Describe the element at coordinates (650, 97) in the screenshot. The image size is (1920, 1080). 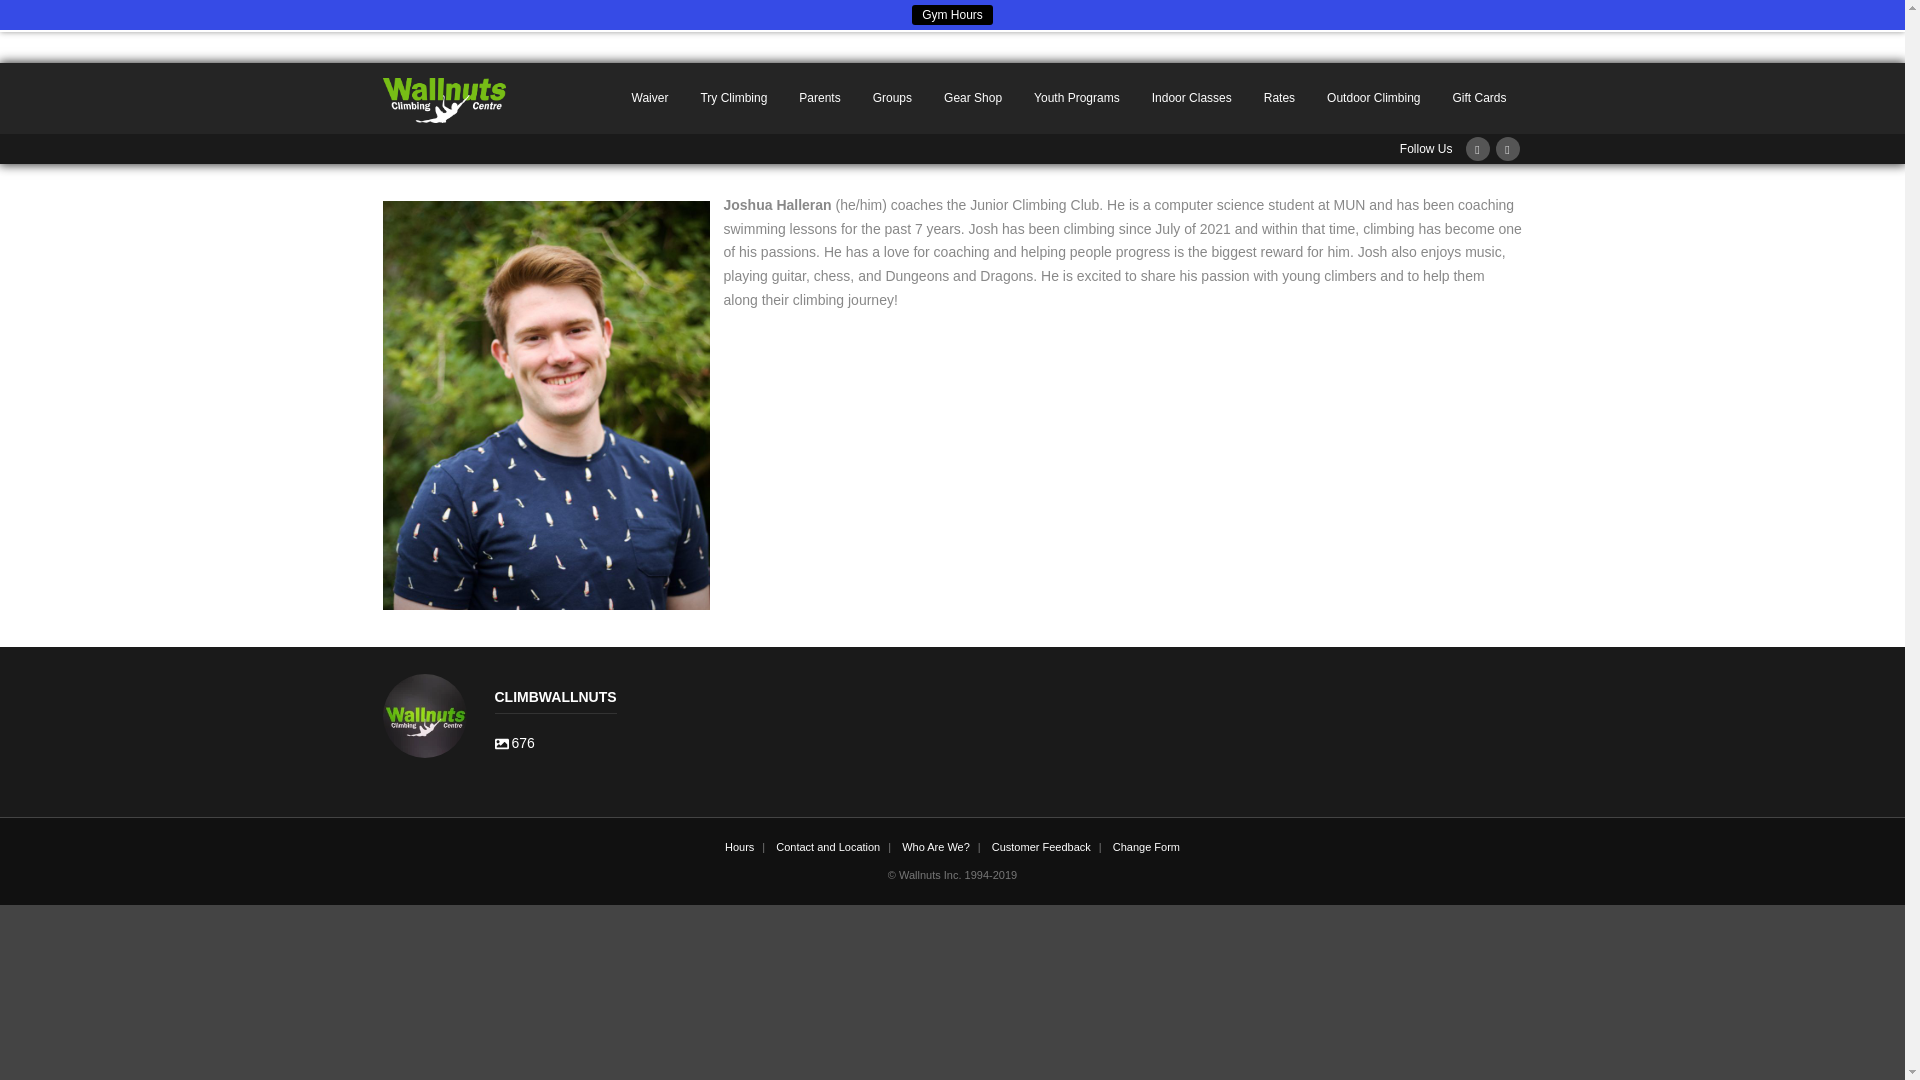
I see `Gear Shop` at that location.